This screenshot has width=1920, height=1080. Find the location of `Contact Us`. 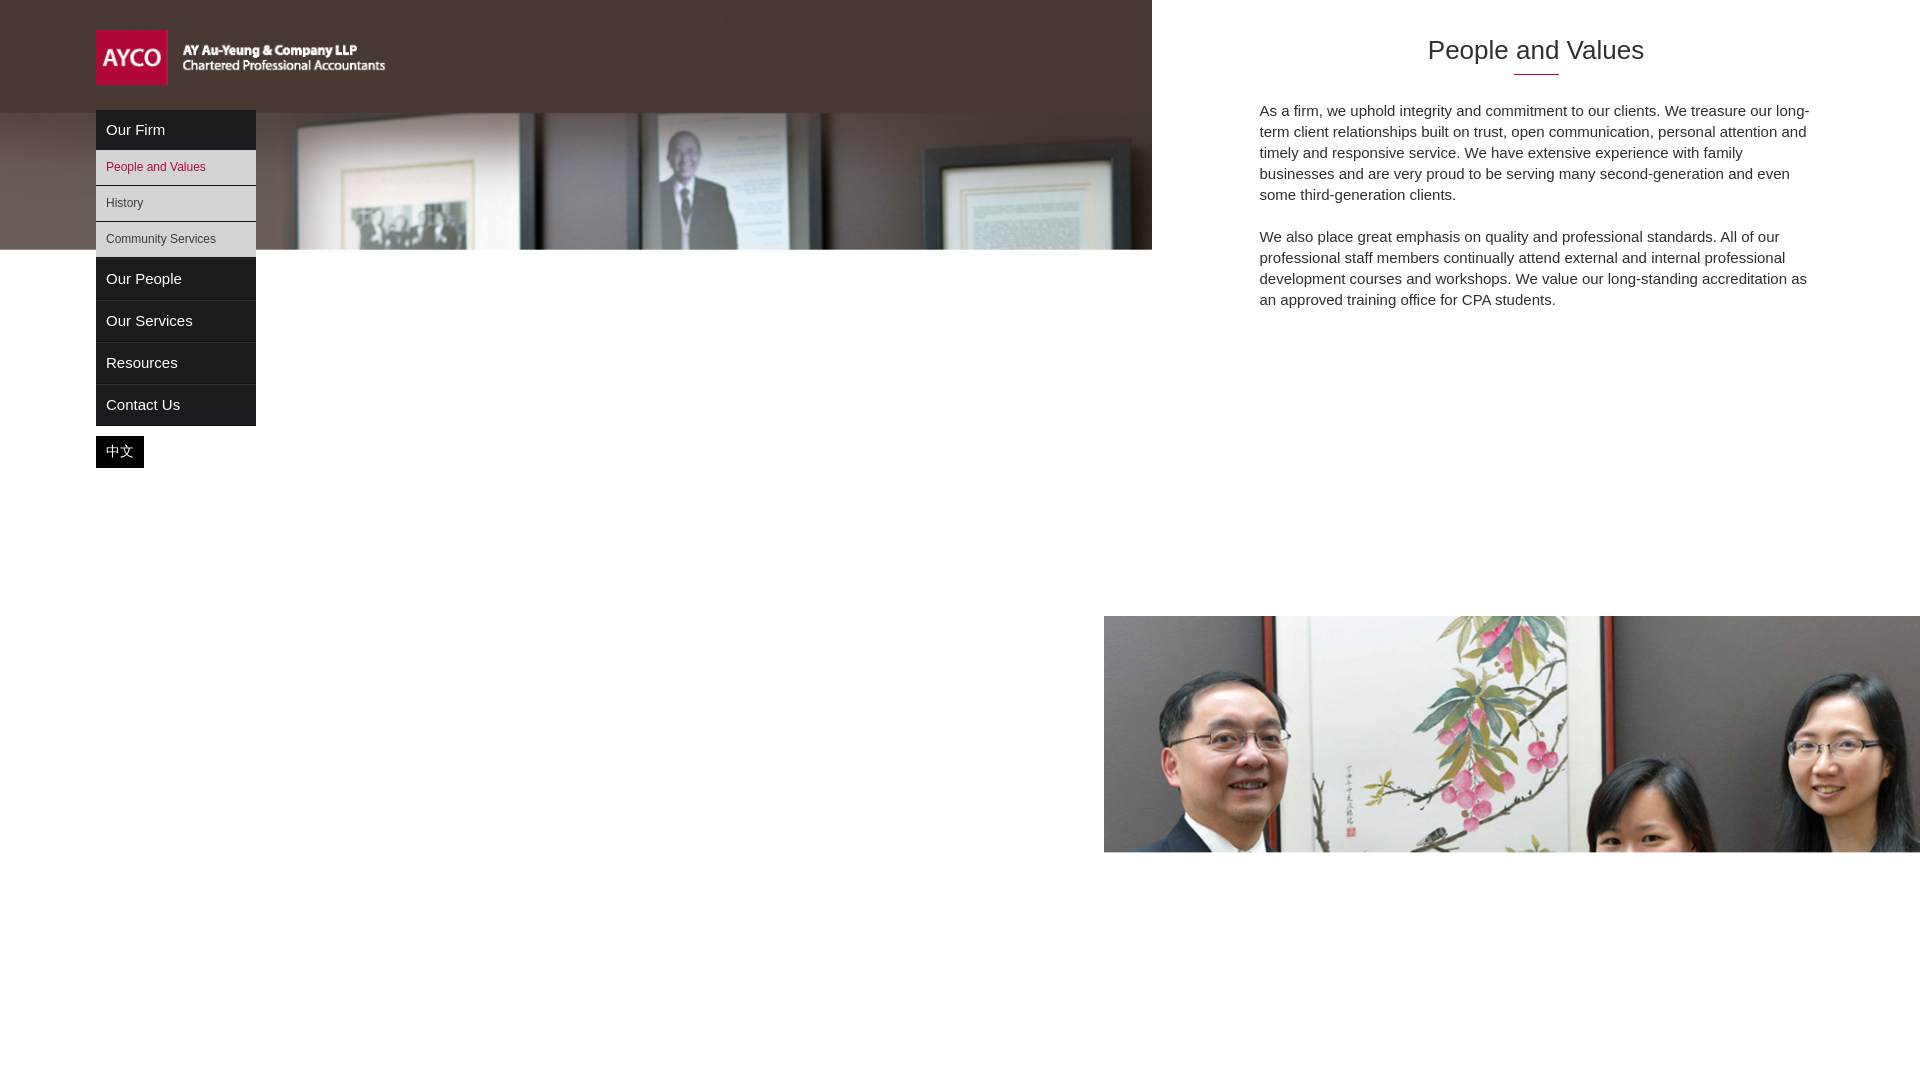

Contact Us is located at coordinates (176, 404).